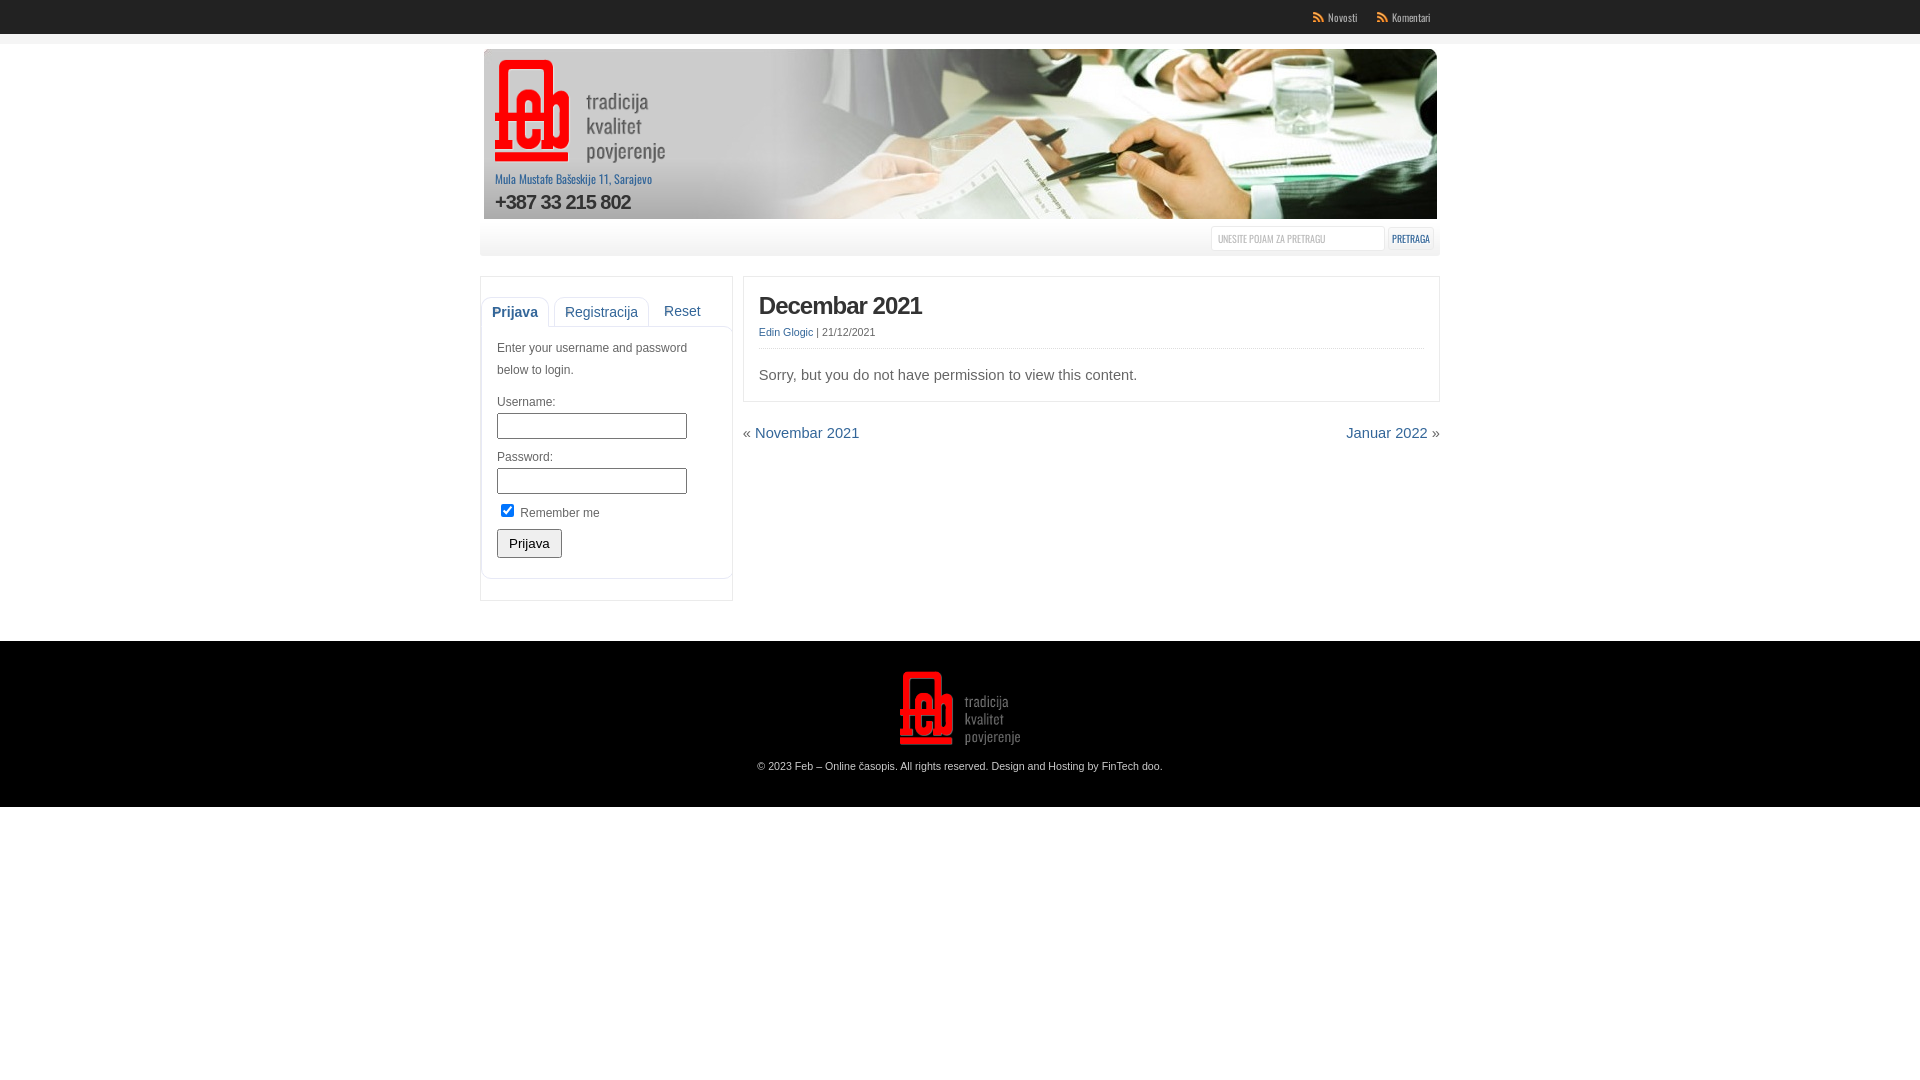  What do you see at coordinates (1387, 433) in the screenshot?
I see `Januar 2022` at bounding box center [1387, 433].